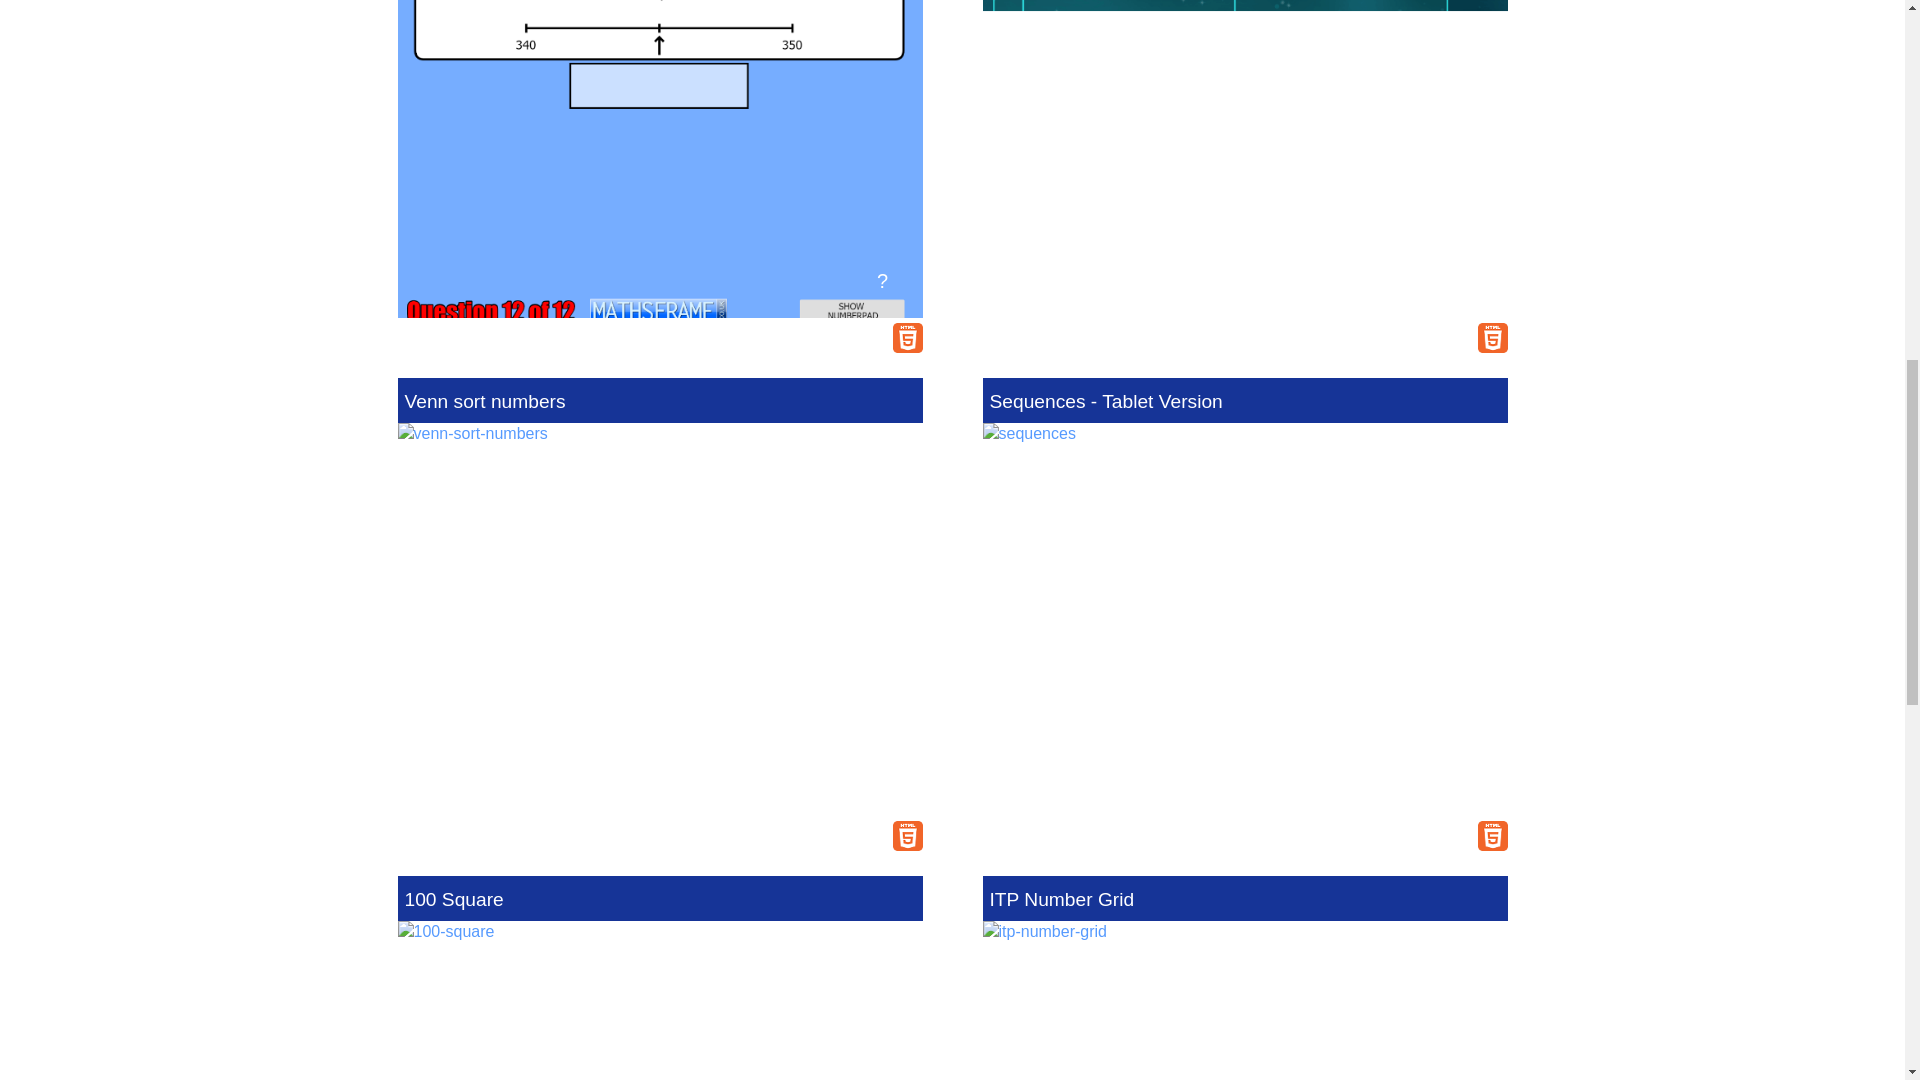 The height and width of the screenshot is (1080, 1920). What do you see at coordinates (882, 278) in the screenshot?
I see `?` at bounding box center [882, 278].